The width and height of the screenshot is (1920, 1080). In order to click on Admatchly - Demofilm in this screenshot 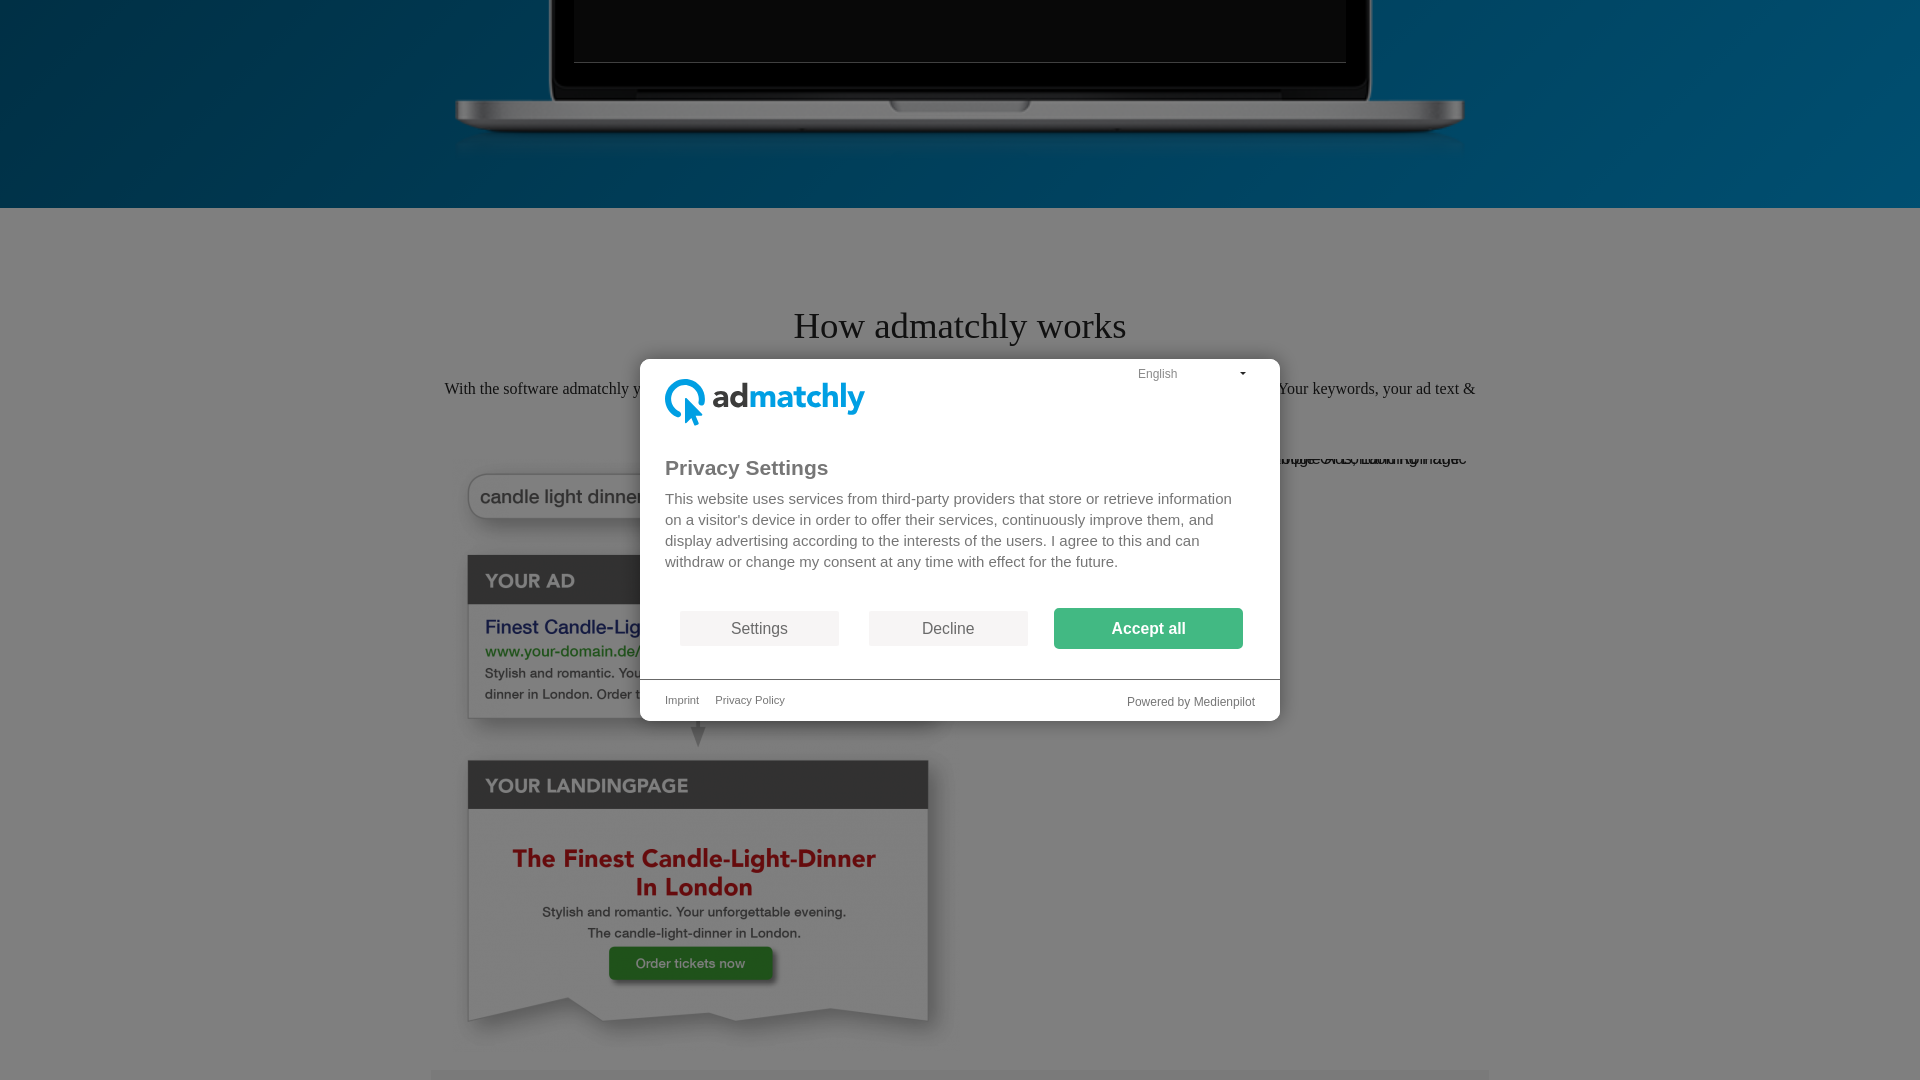, I will do `click(960, 30)`.